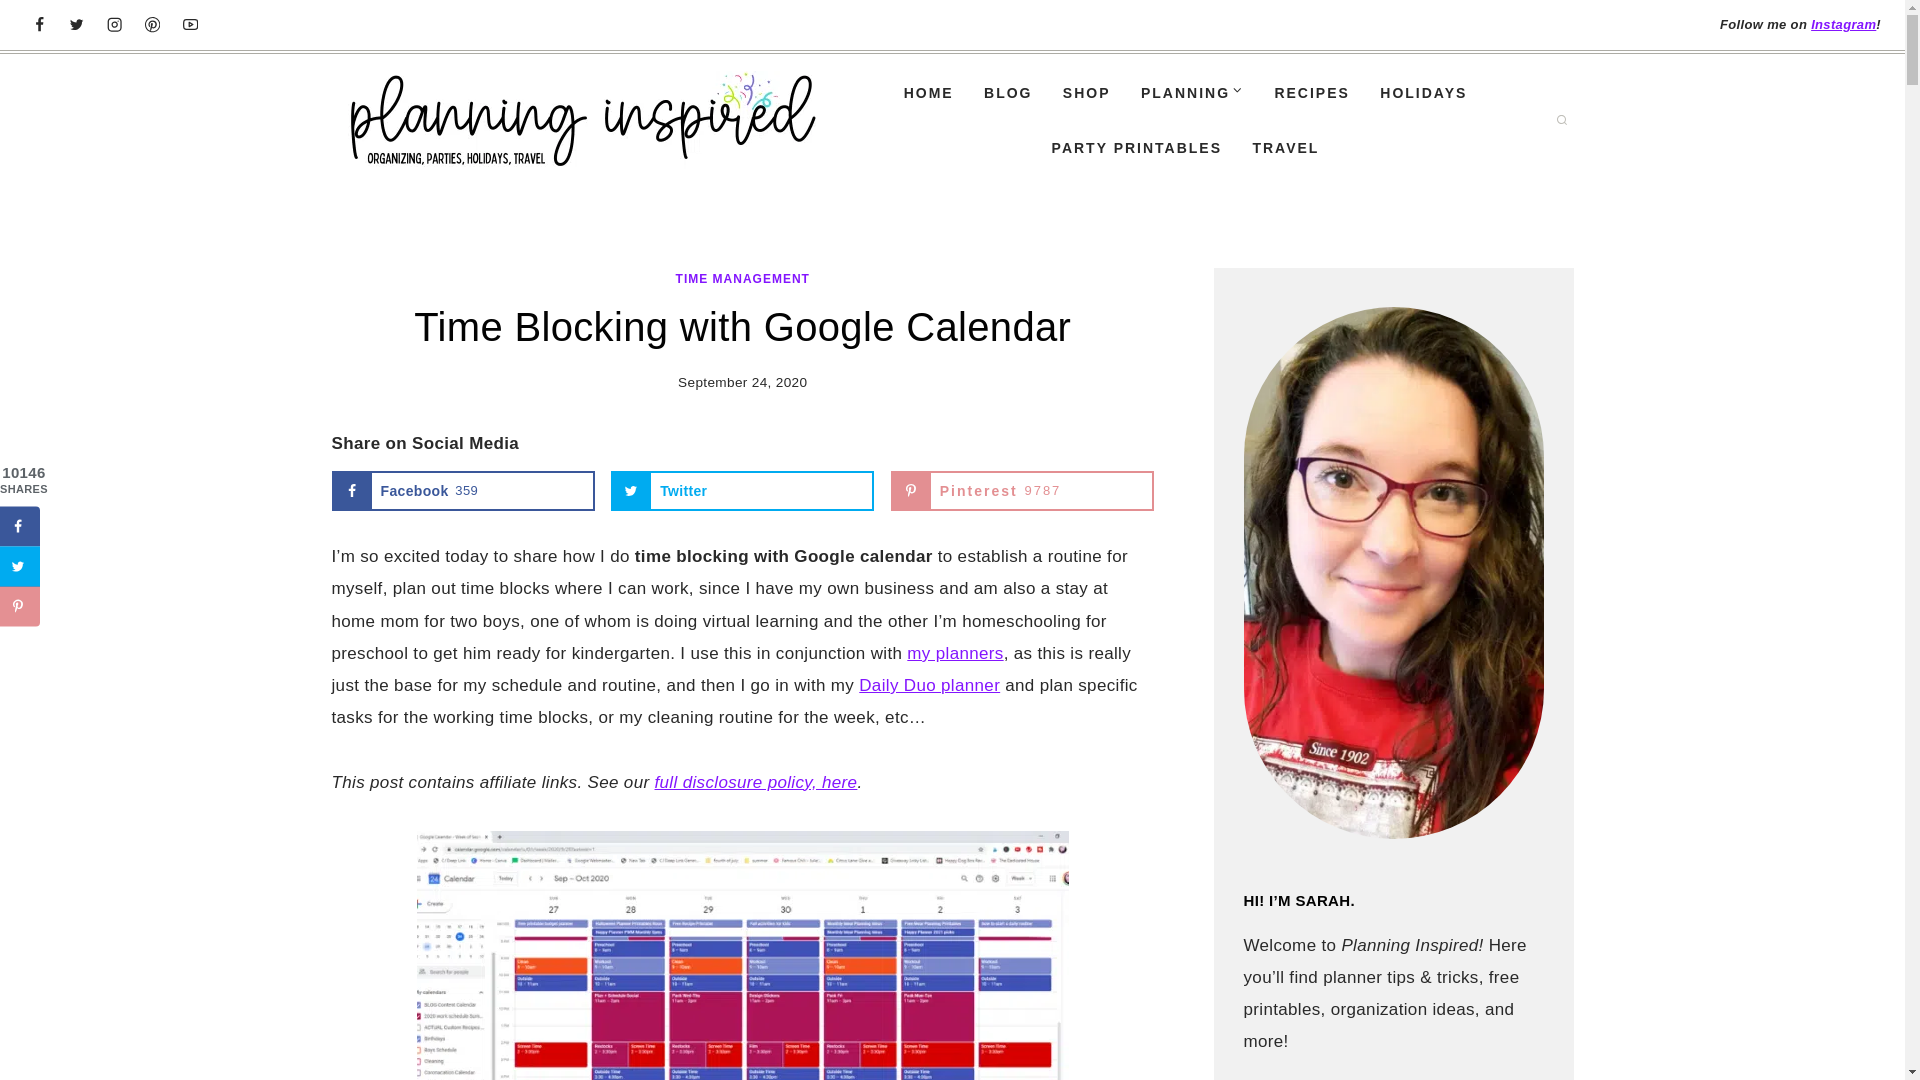 This screenshot has width=1920, height=1080. What do you see at coordinates (1022, 490) in the screenshot?
I see `Instagram` at bounding box center [1022, 490].